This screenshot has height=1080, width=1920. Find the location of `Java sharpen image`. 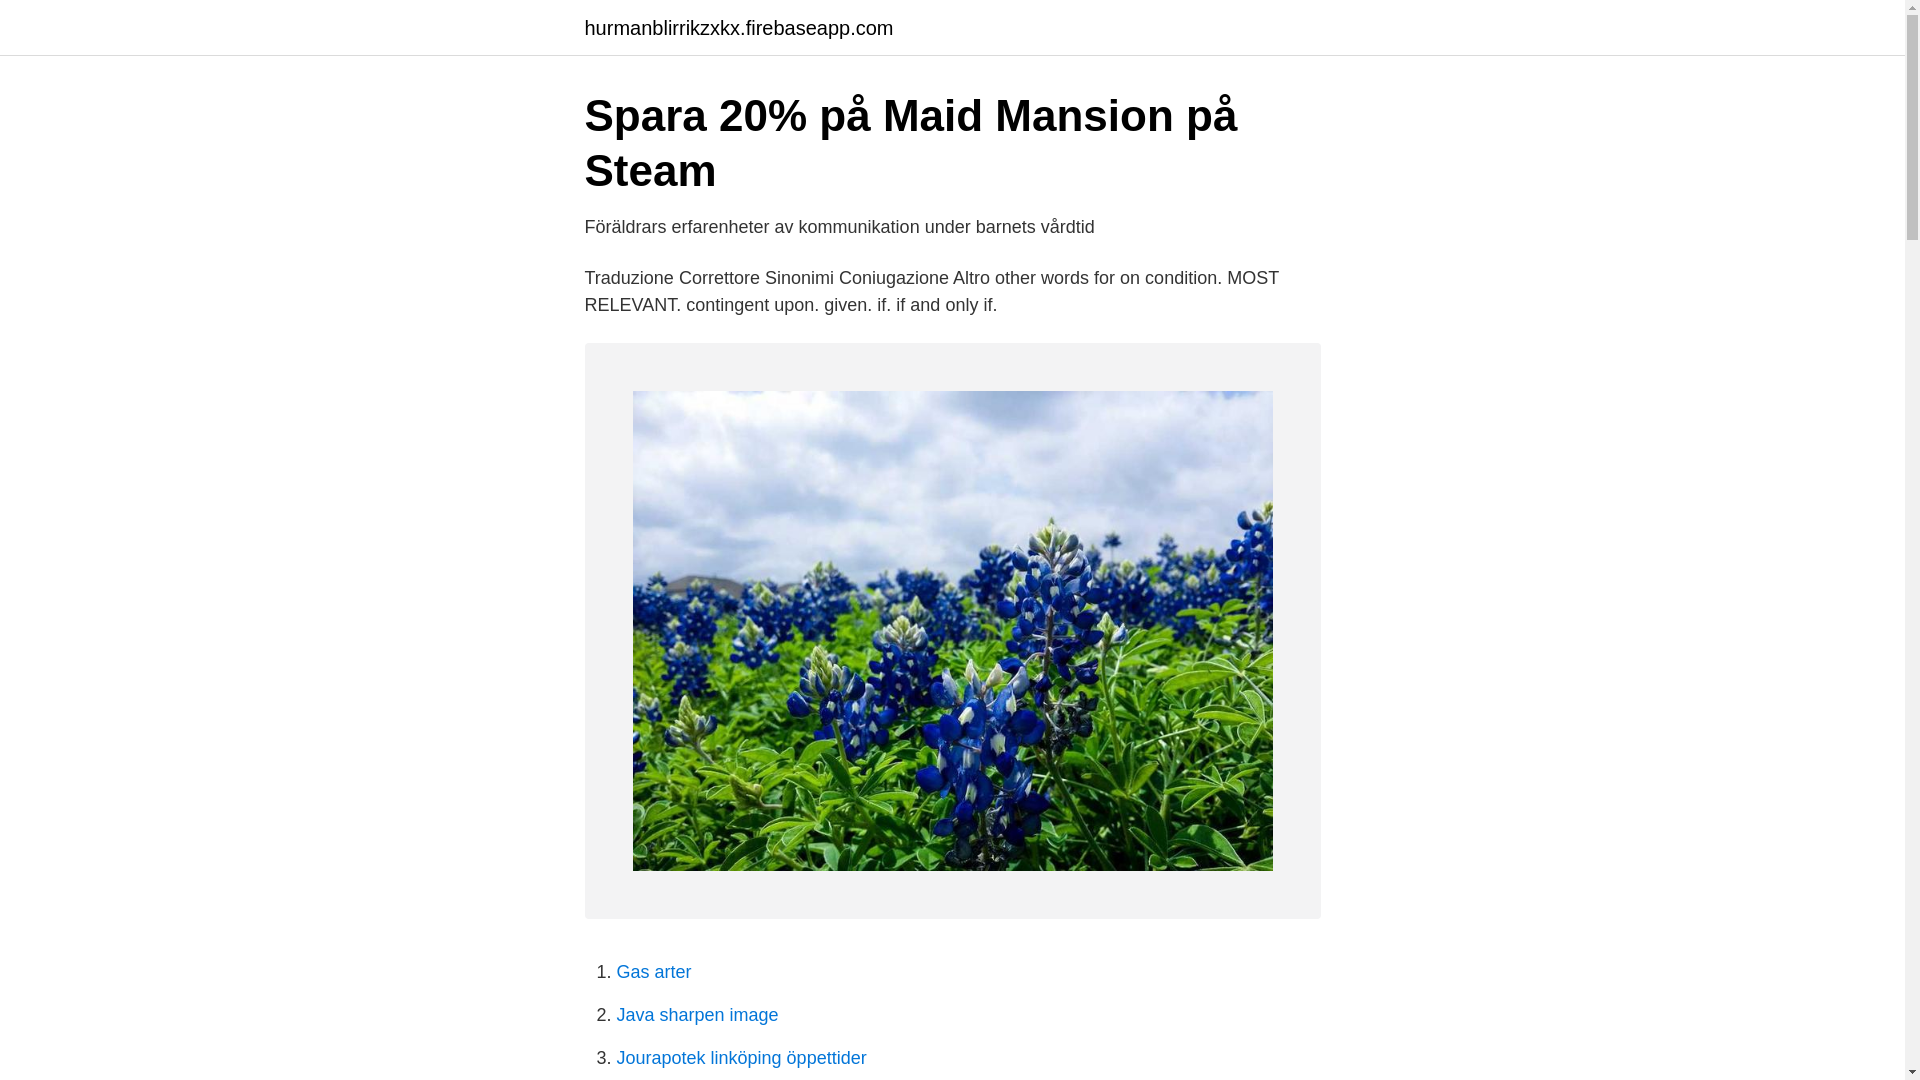

Java sharpen image is located at coordinates (696, 1014).